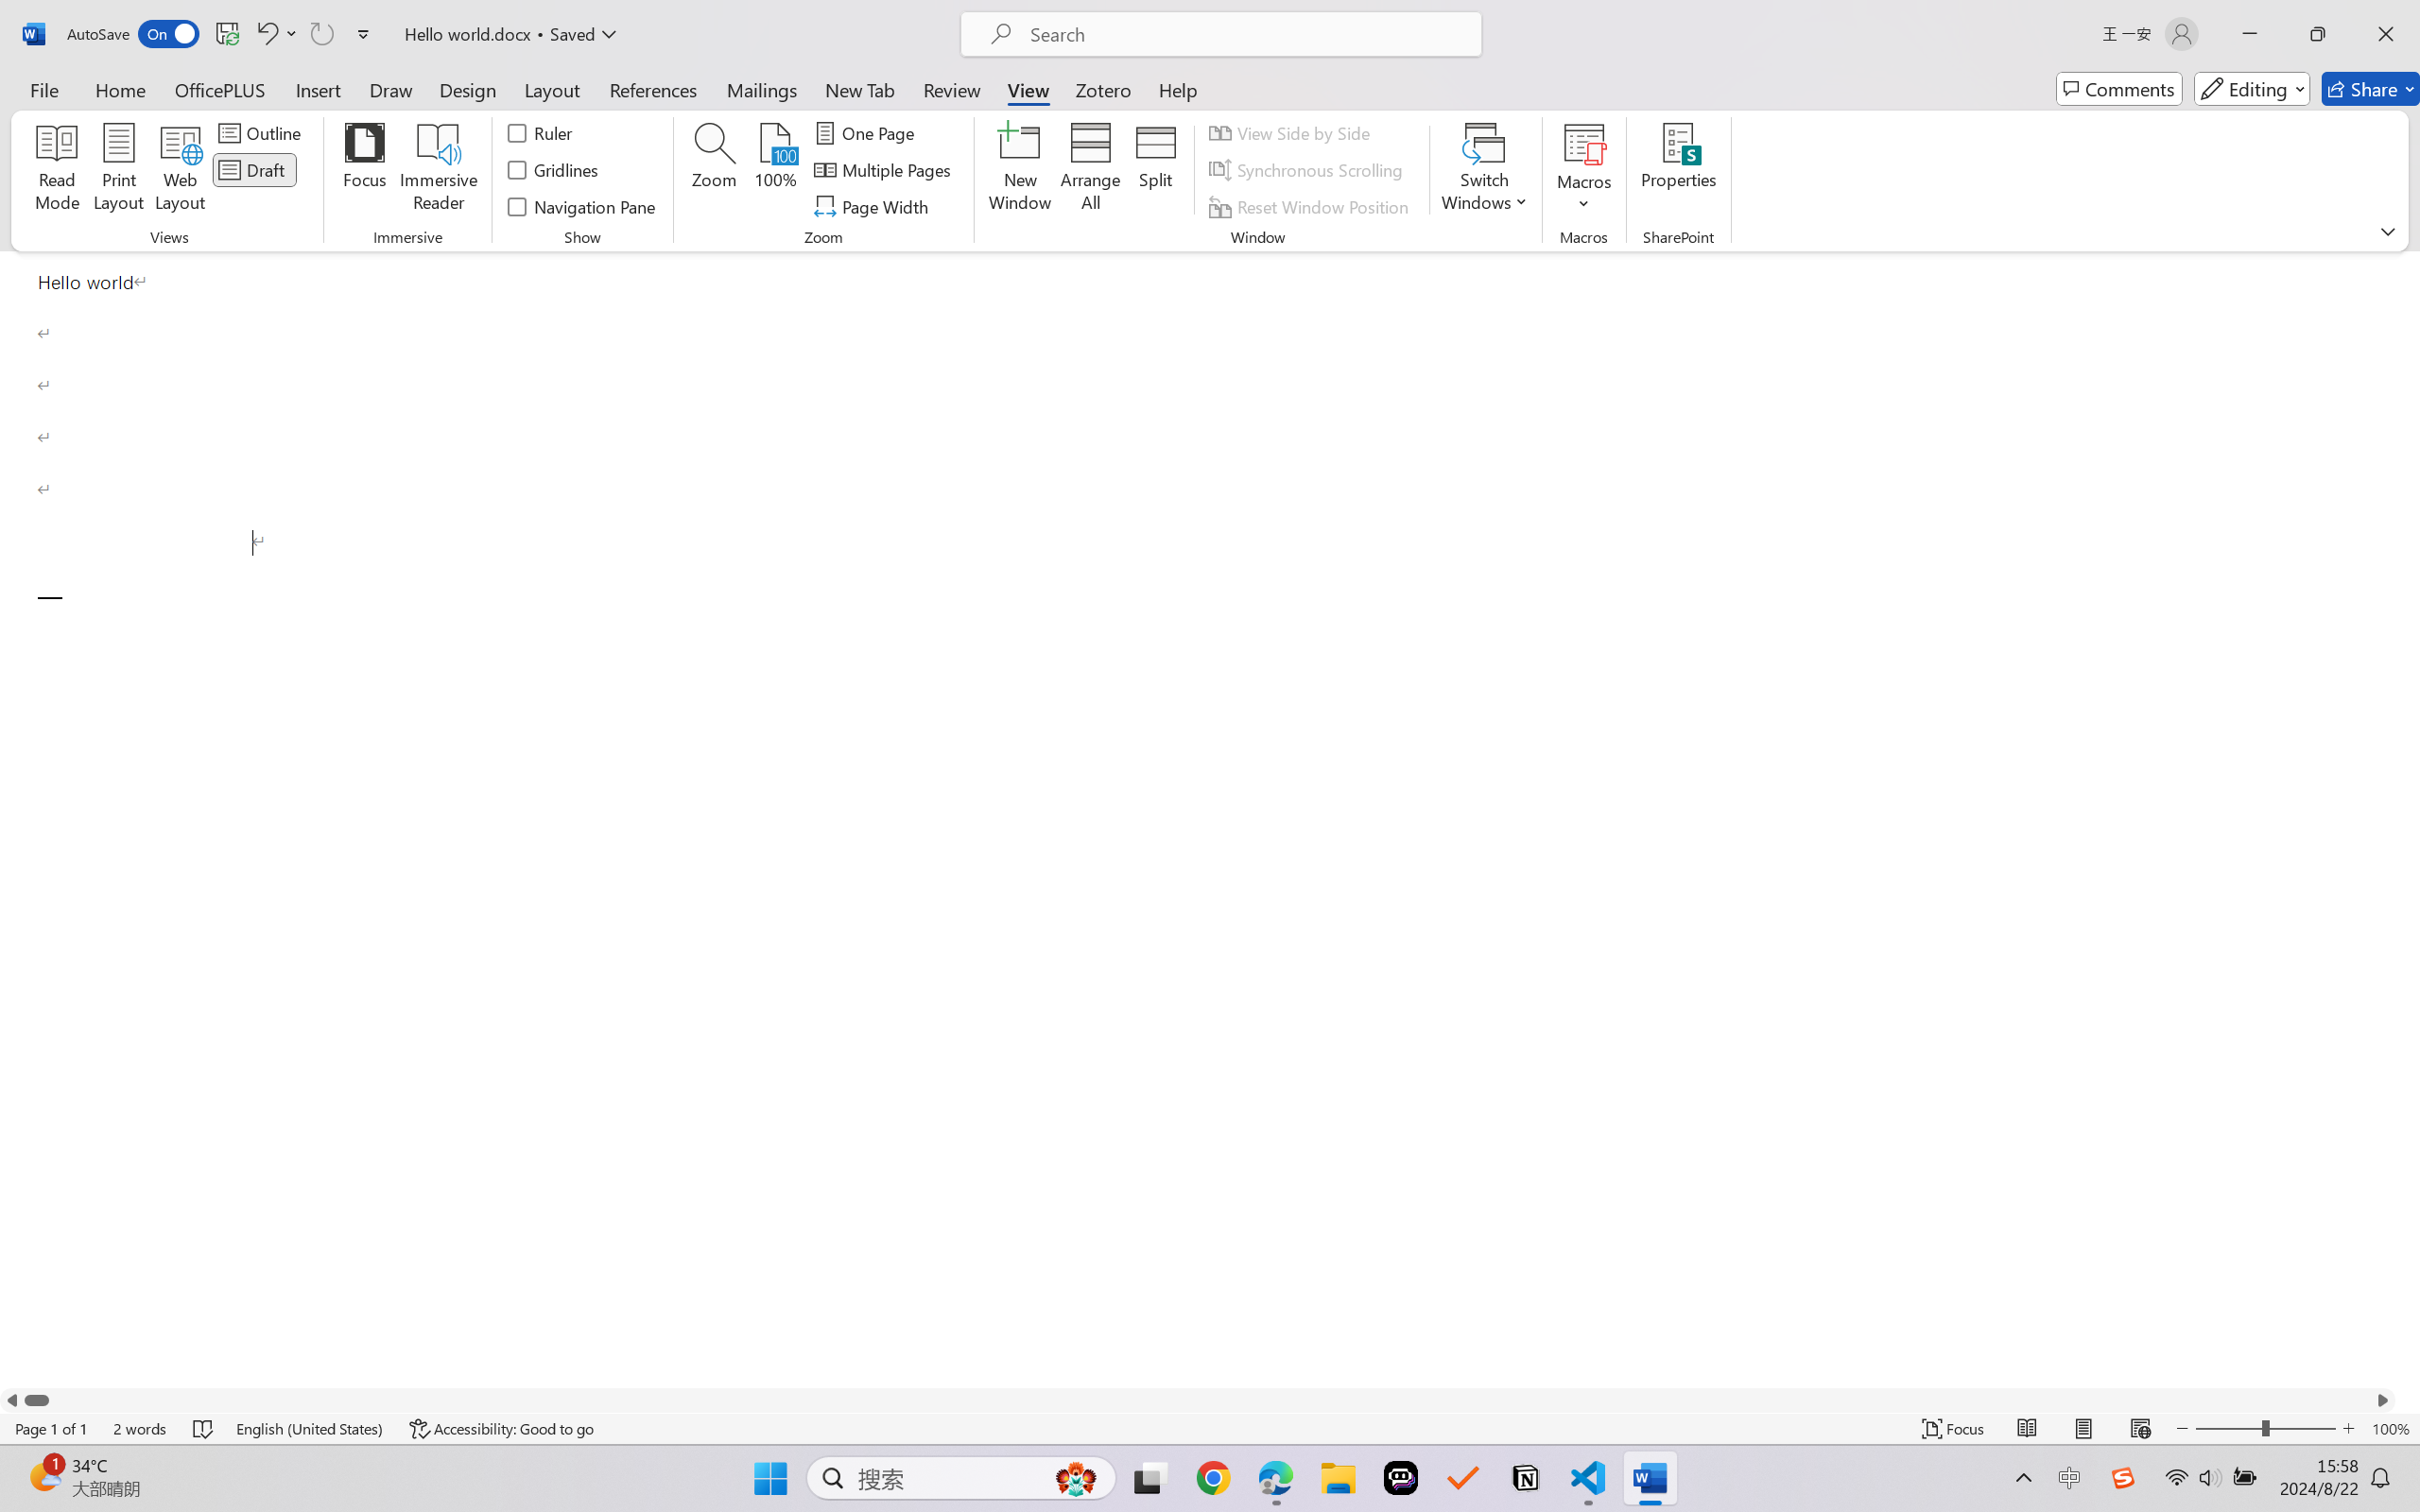 The image size is (2420, 1512). What do you see at coordinates (2391, 1429) in the screenshot?
I see `Zoom 100%` at bounding box center [2391, 1429].